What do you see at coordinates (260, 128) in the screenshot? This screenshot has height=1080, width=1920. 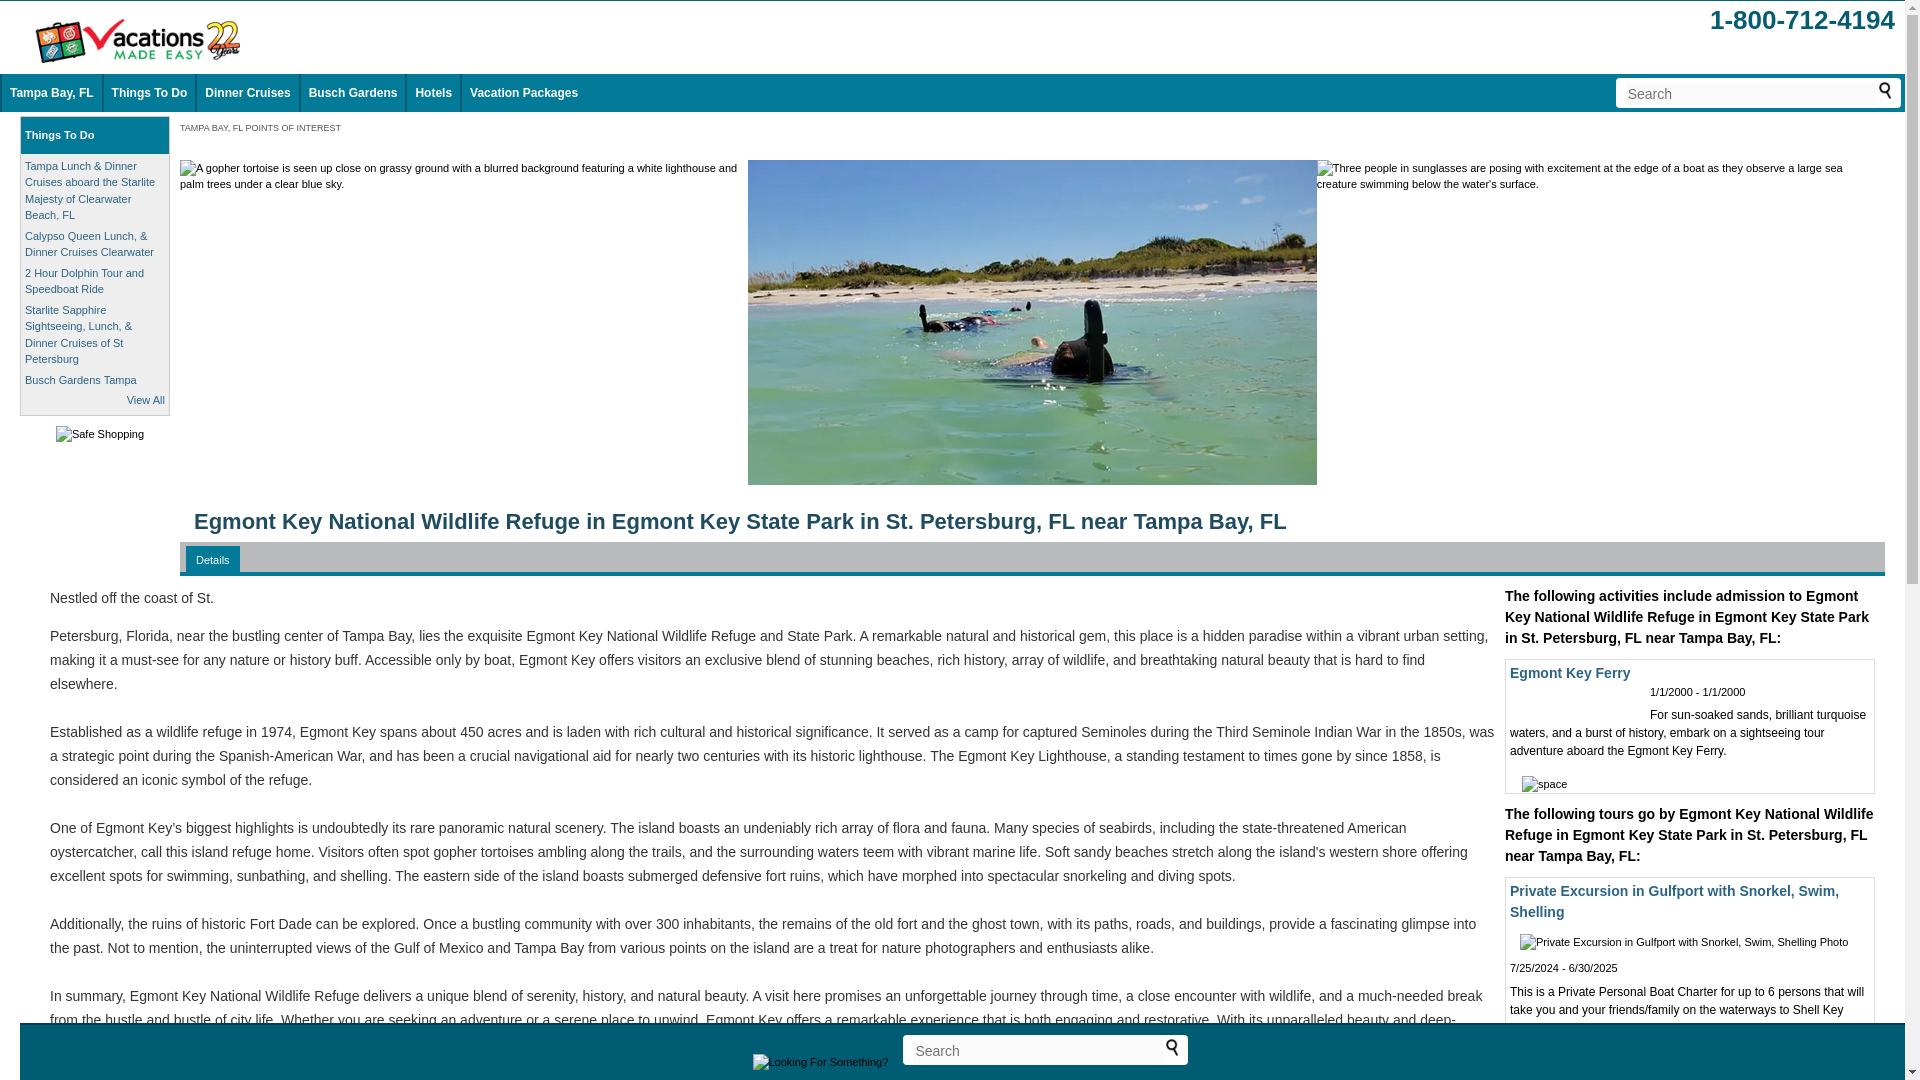 I see `TAMPA BAY, FL POINTS OF INTEREST` at bounding box center [260, 128].